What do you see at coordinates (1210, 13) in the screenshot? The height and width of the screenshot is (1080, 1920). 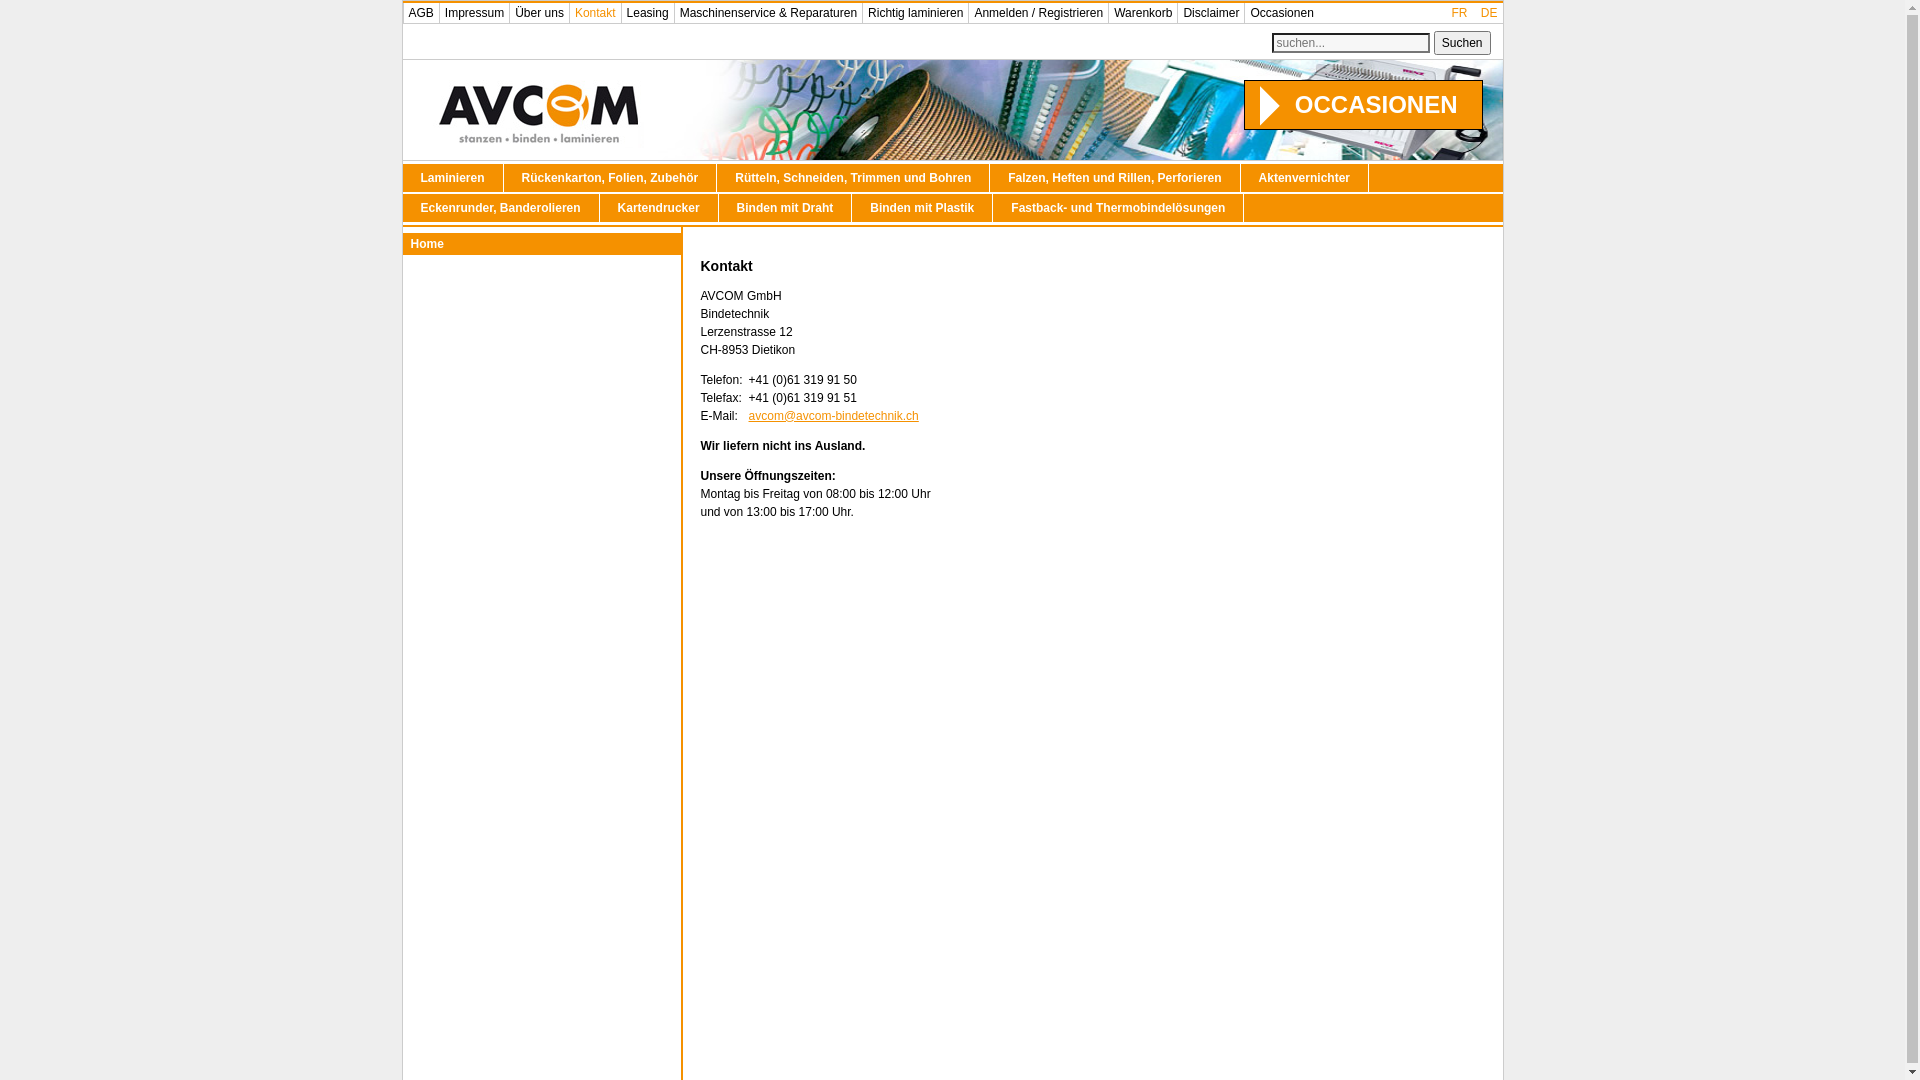 I see `Disclaimer` at bounding box center [1210, 13].